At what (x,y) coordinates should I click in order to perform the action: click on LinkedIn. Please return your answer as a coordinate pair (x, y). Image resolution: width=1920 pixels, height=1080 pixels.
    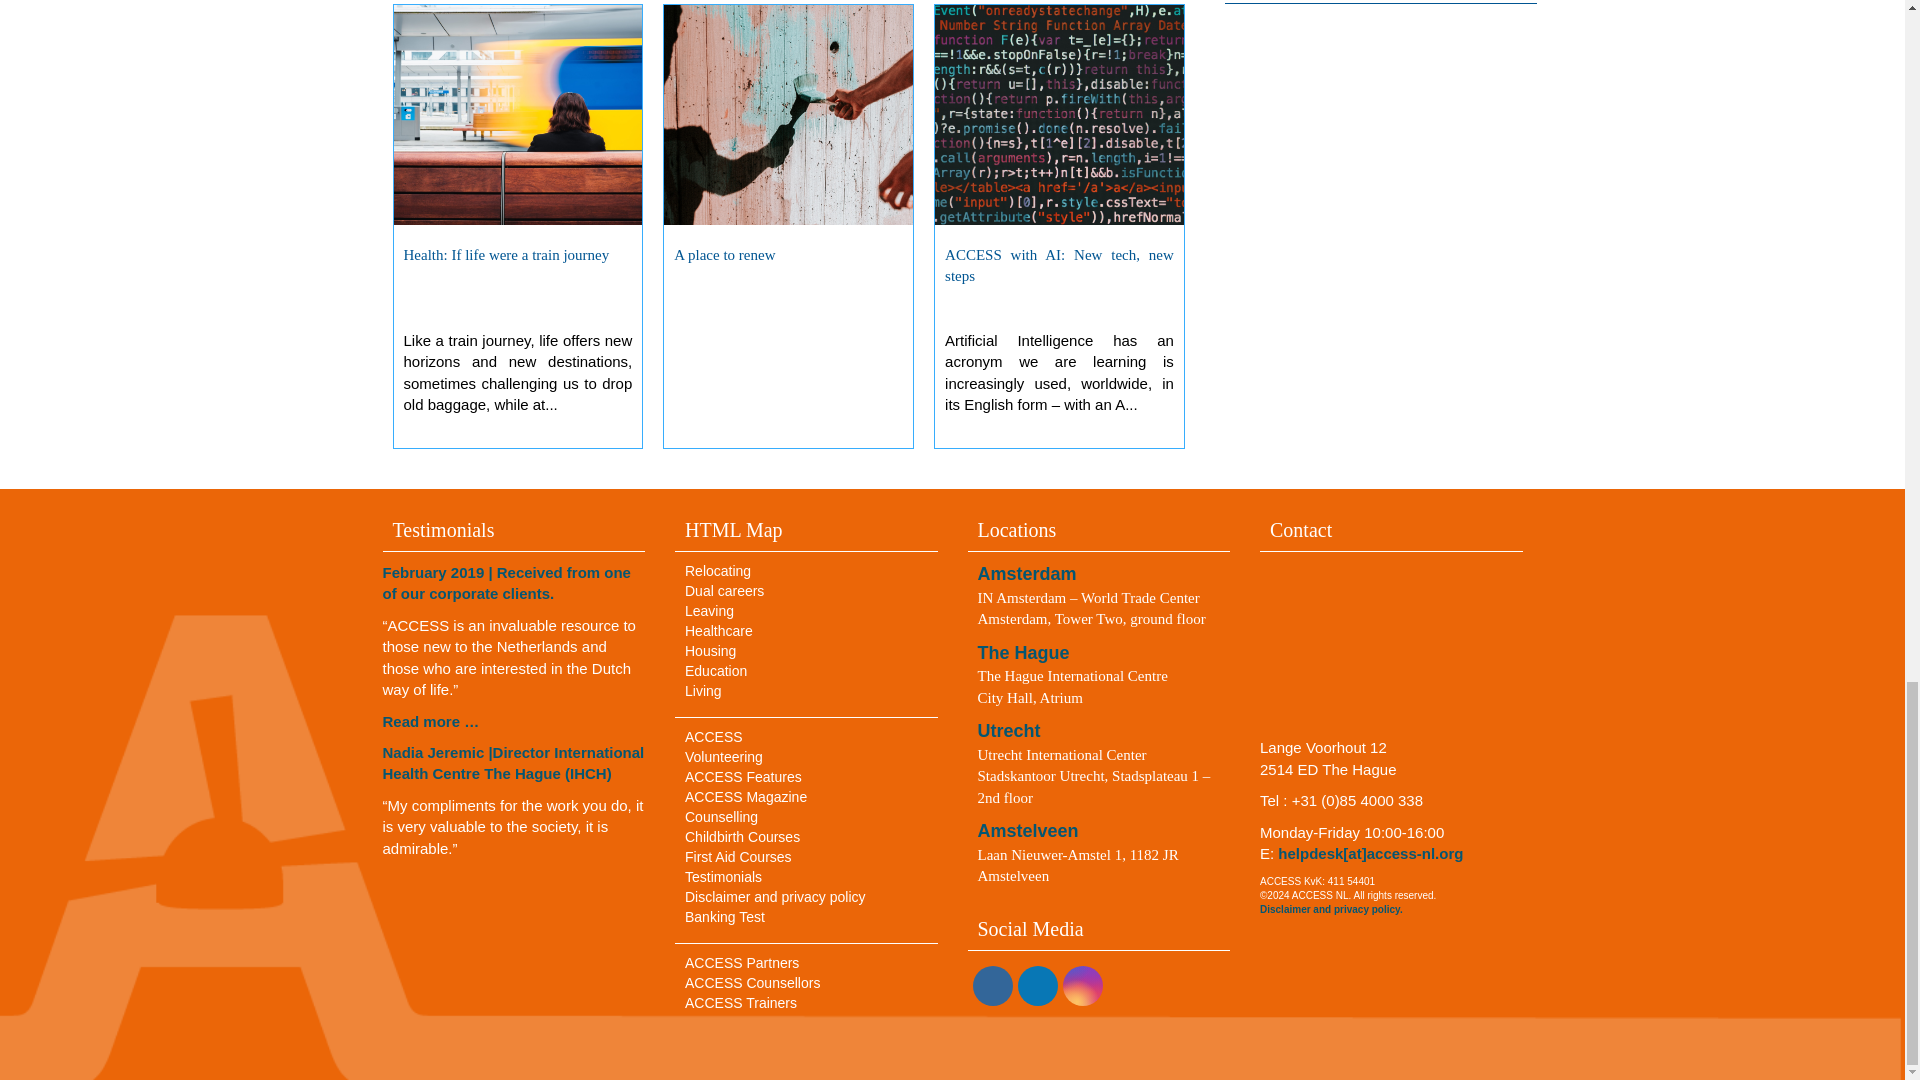
    Looking at the image, I should click on (1036, 986).